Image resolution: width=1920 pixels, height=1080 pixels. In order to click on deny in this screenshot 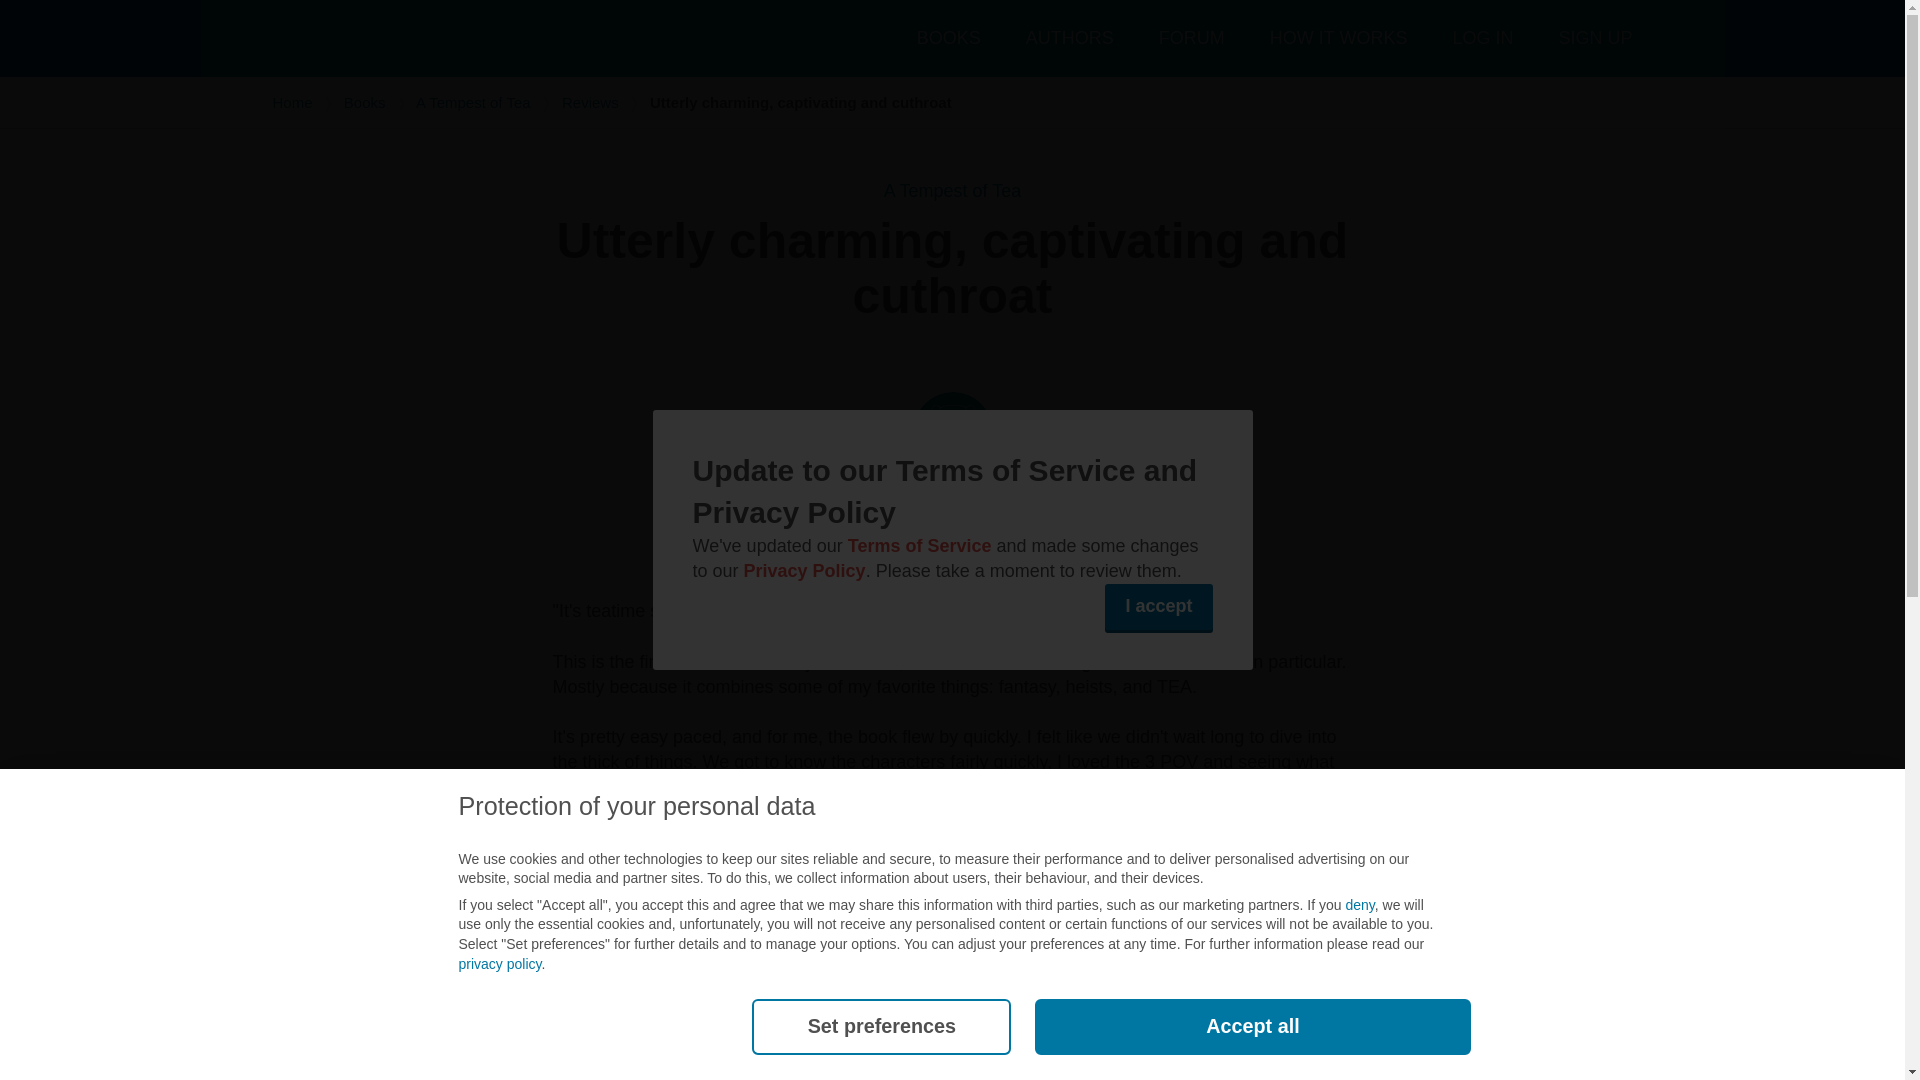, I will do `click(1360, 904)`.